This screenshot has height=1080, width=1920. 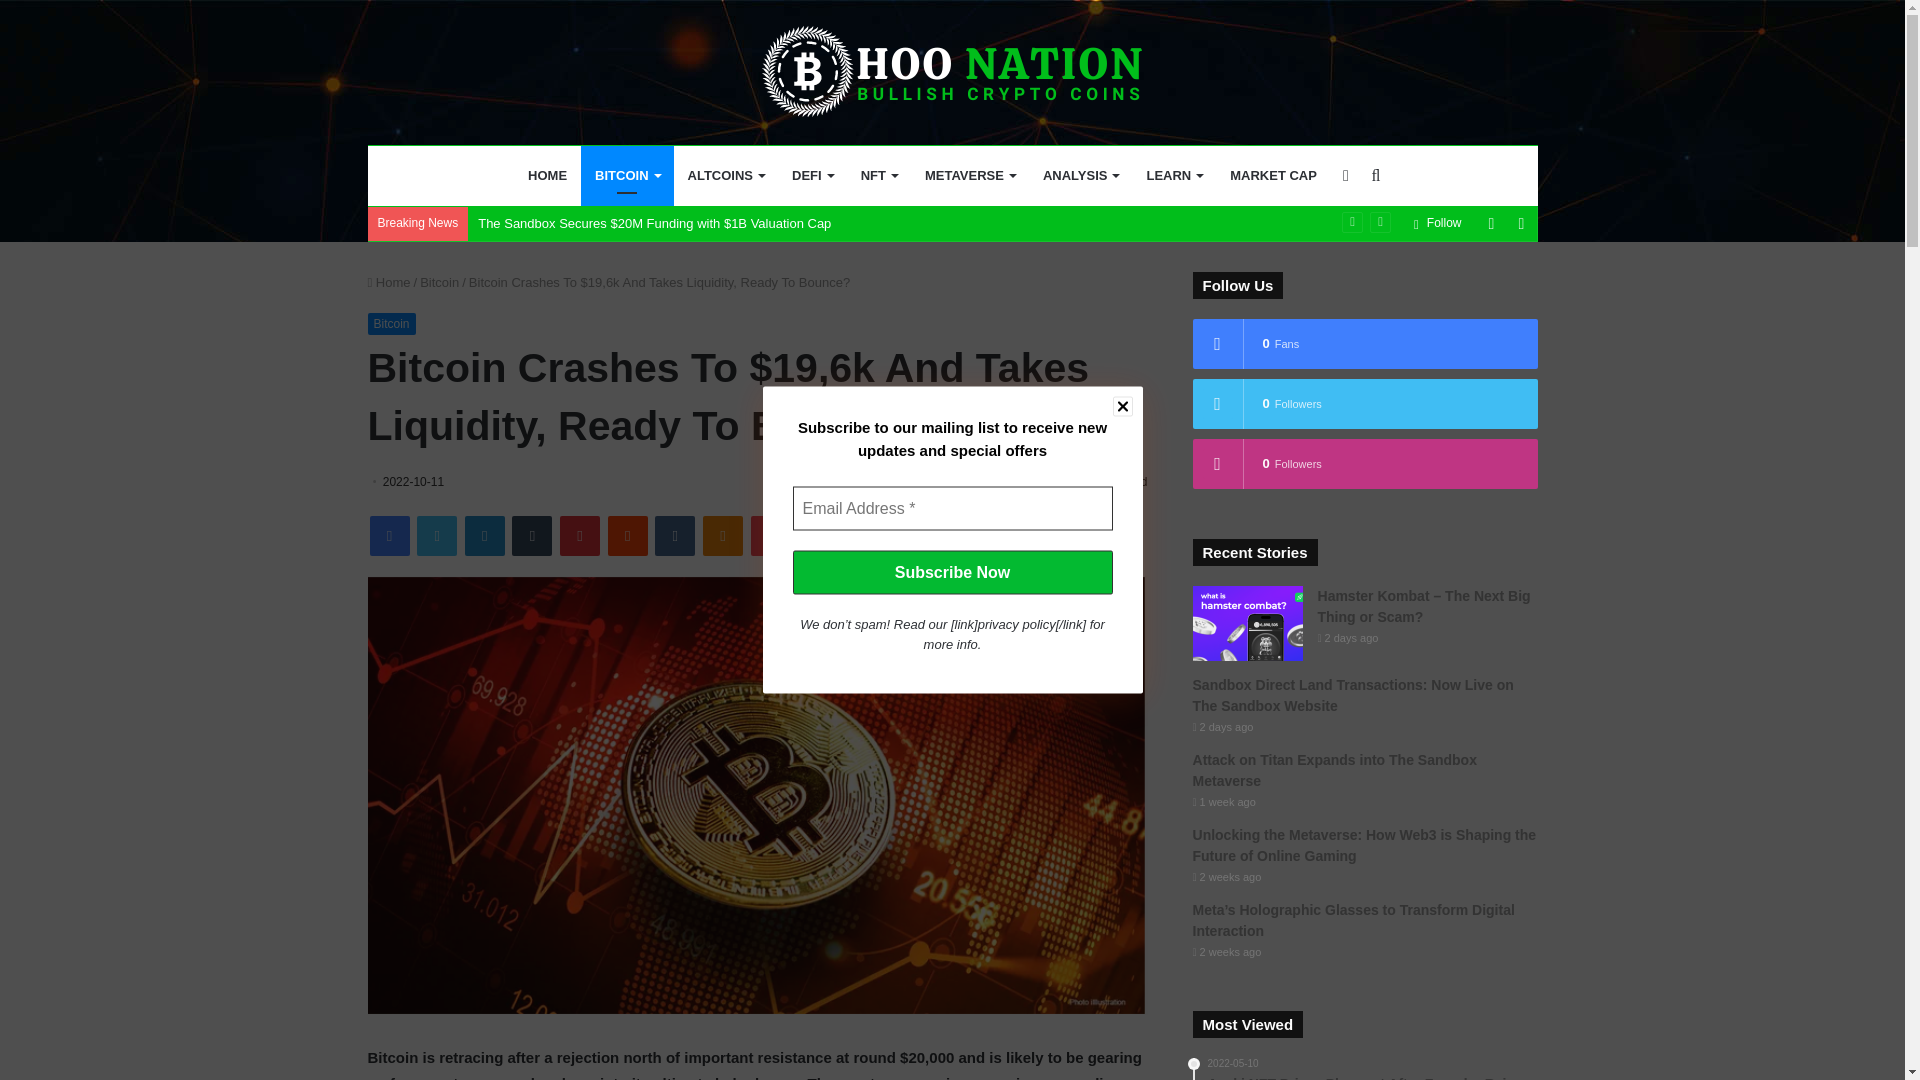 I want to click on LinkedIn, so click(x=484, y=536).